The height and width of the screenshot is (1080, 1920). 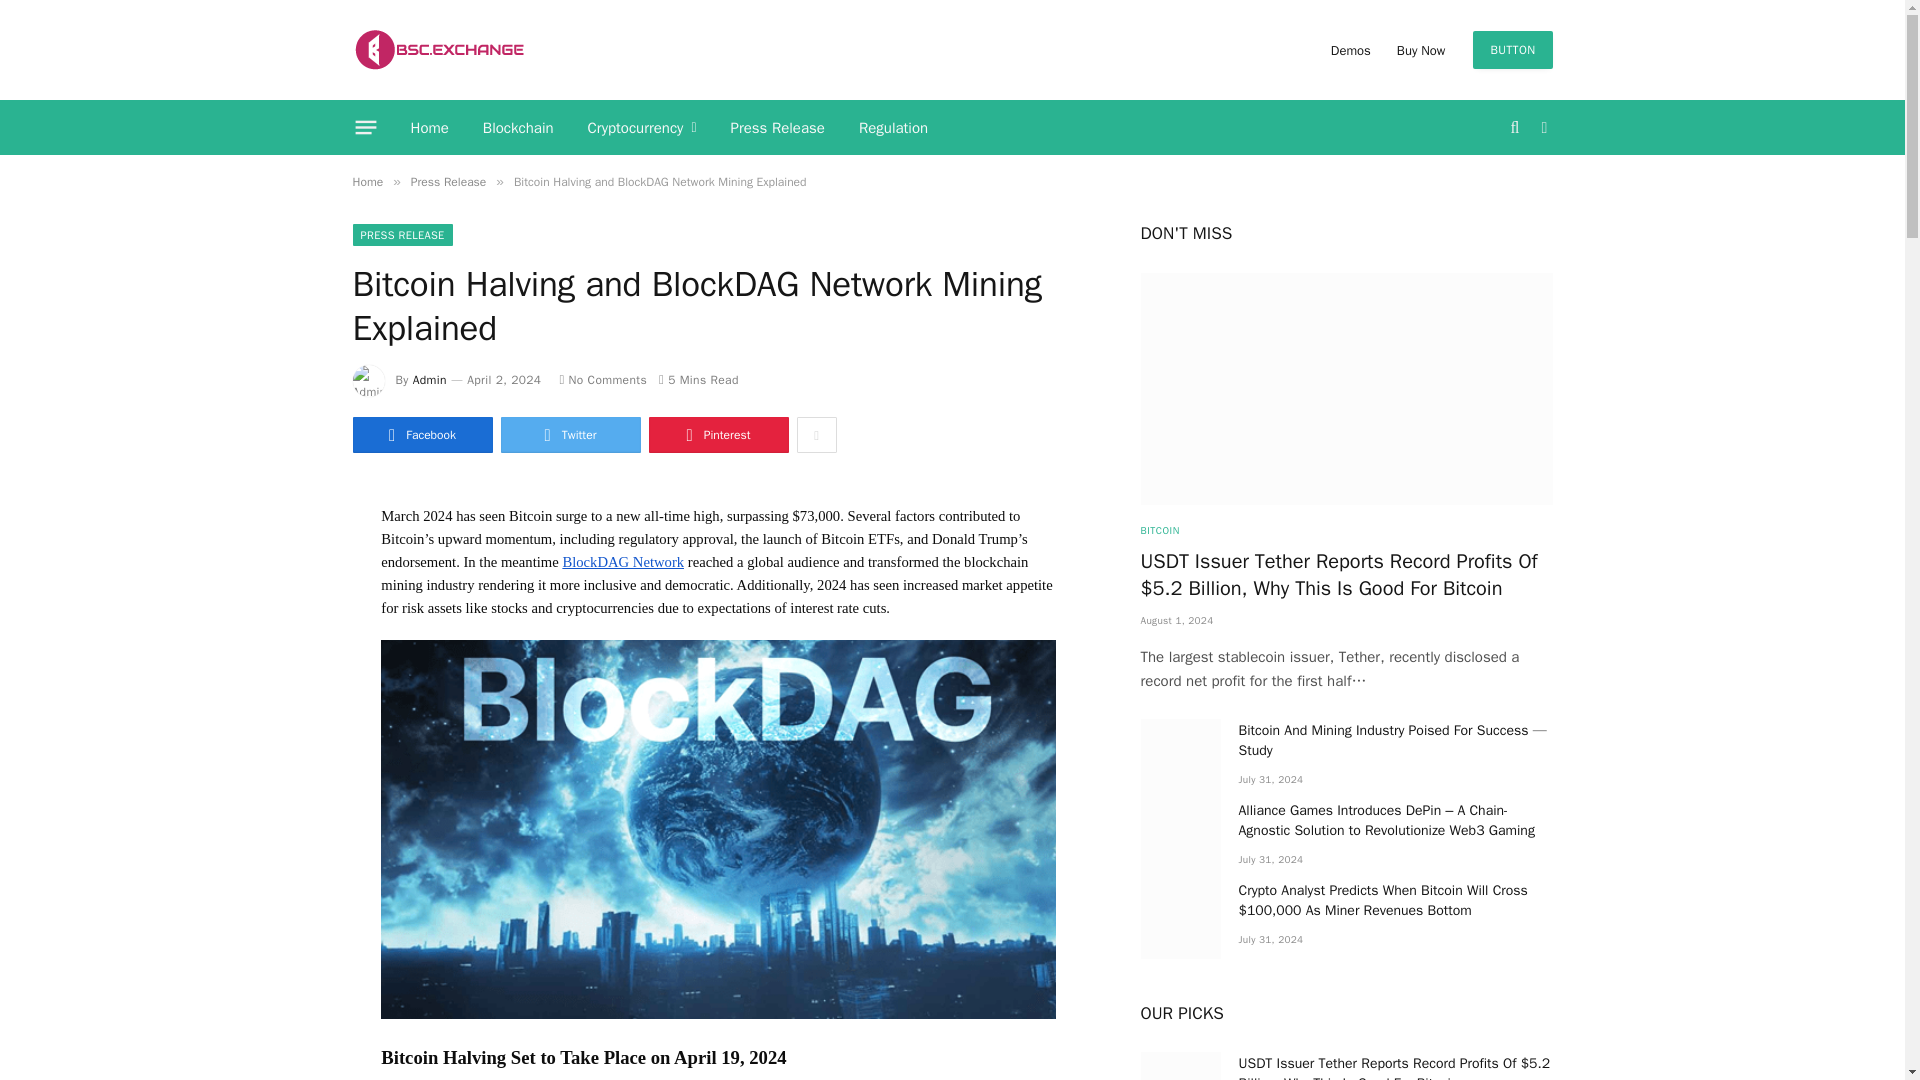 I want to click on Home, so click(x=366, y=182).